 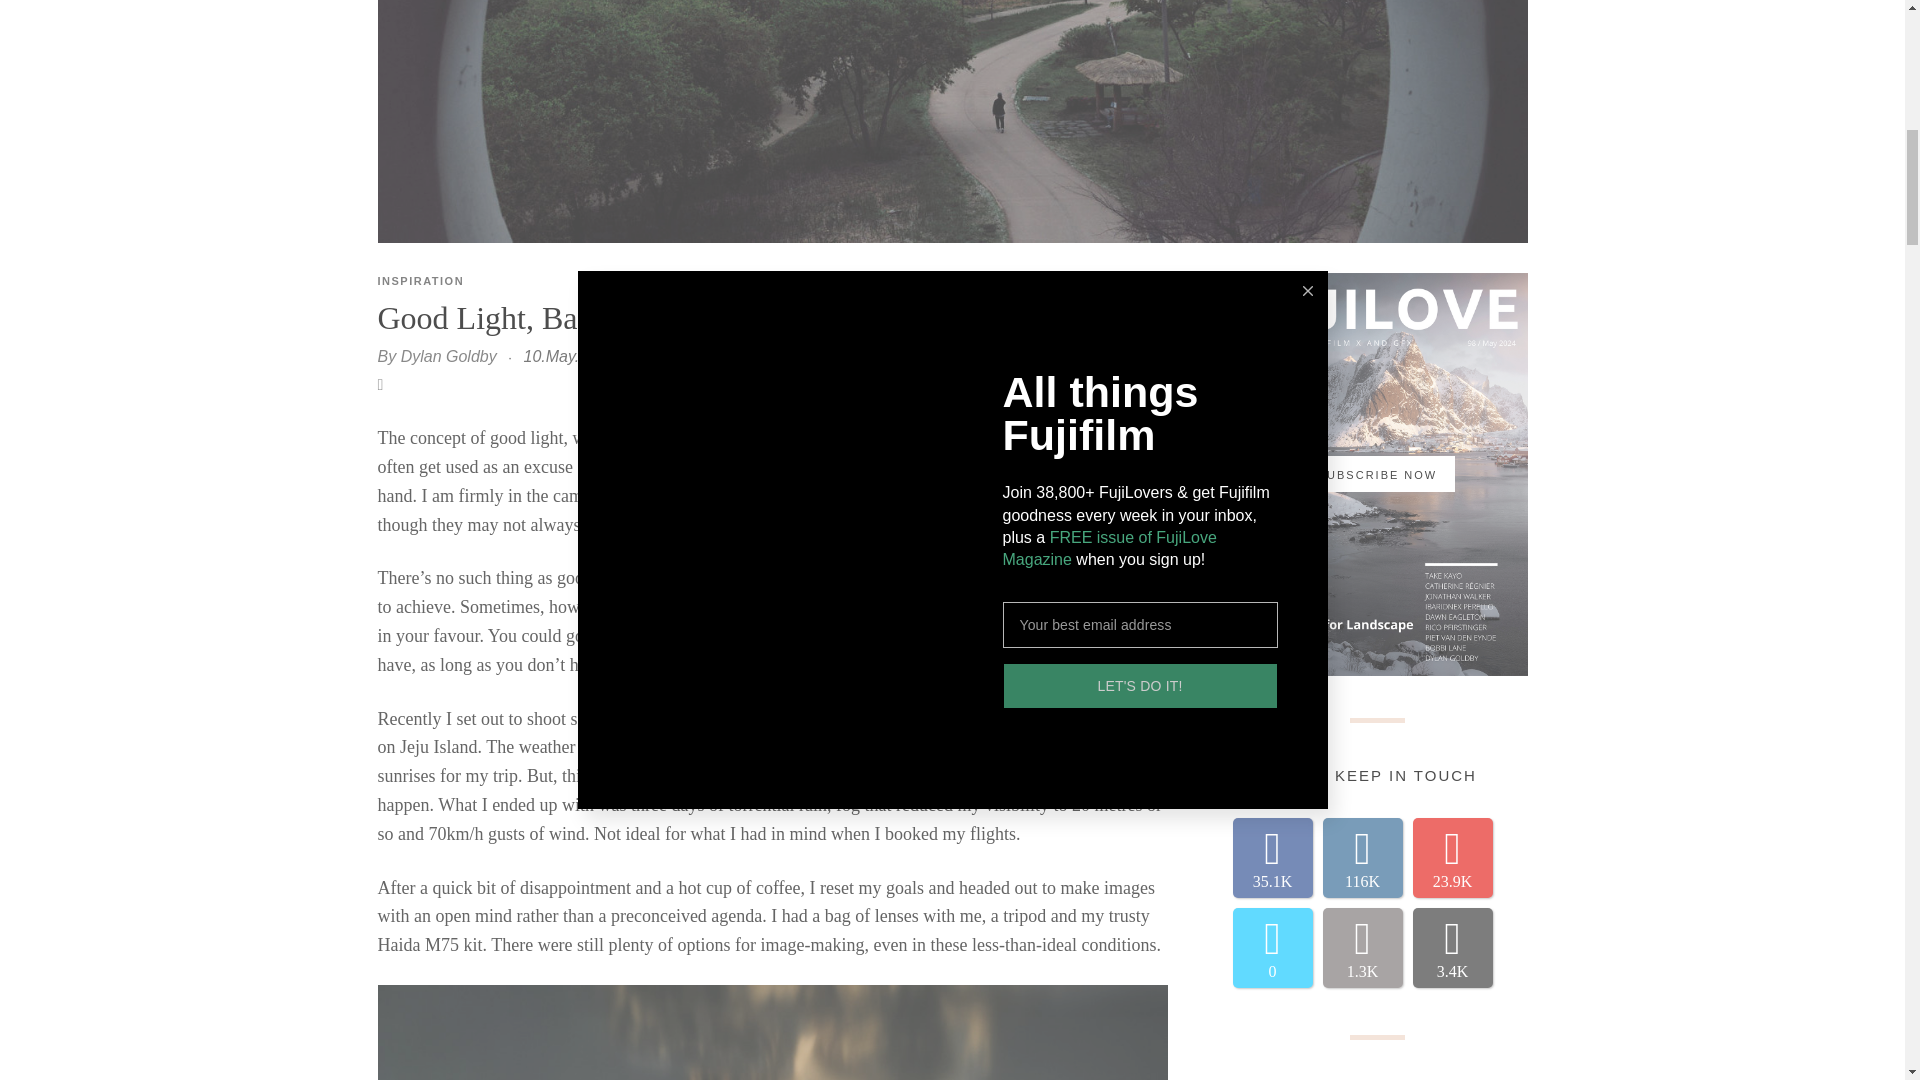 What do you see at coordinates (449, 356) in the screenshot?
I see `Posts by Dylan Goldby` at bounding box center [449, 356].